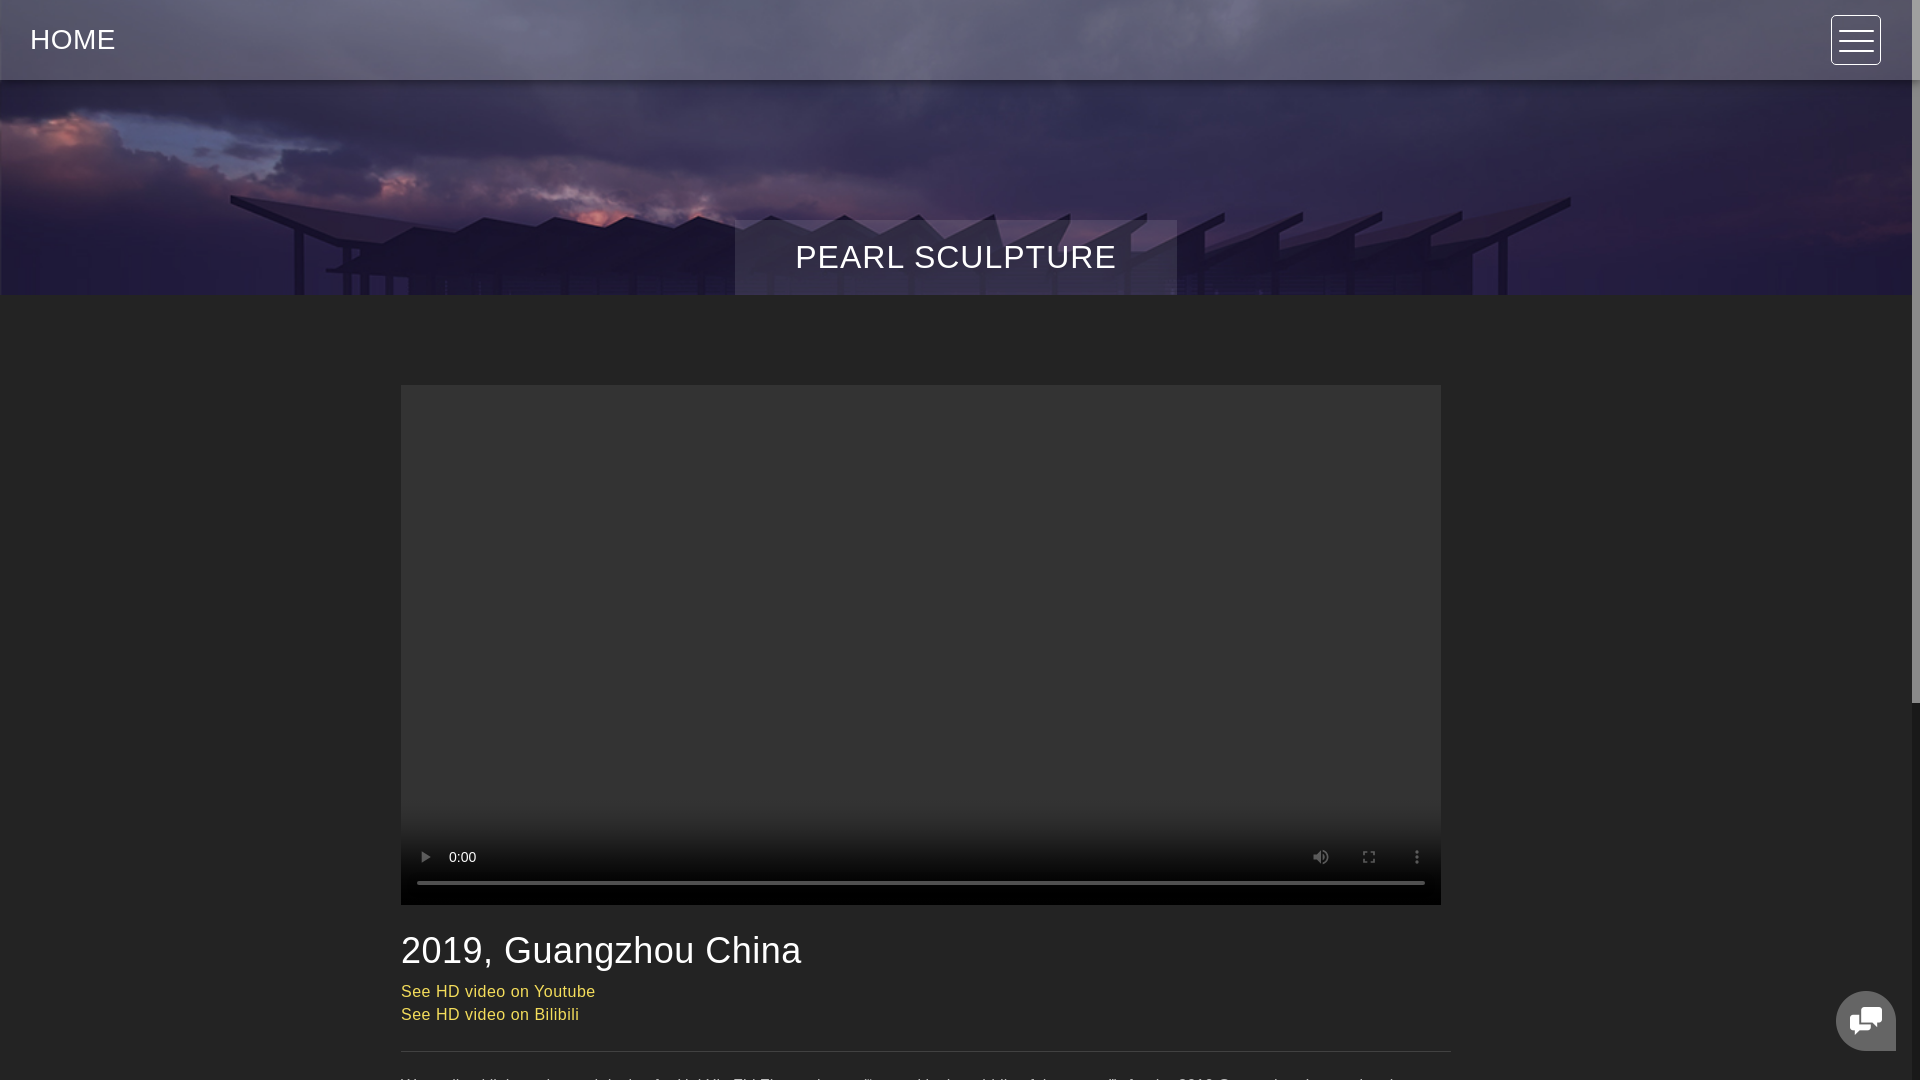  What do you see at coordinates (72, 39) in the screenshot?
I see `HOME` at bounding box center [72, 39].